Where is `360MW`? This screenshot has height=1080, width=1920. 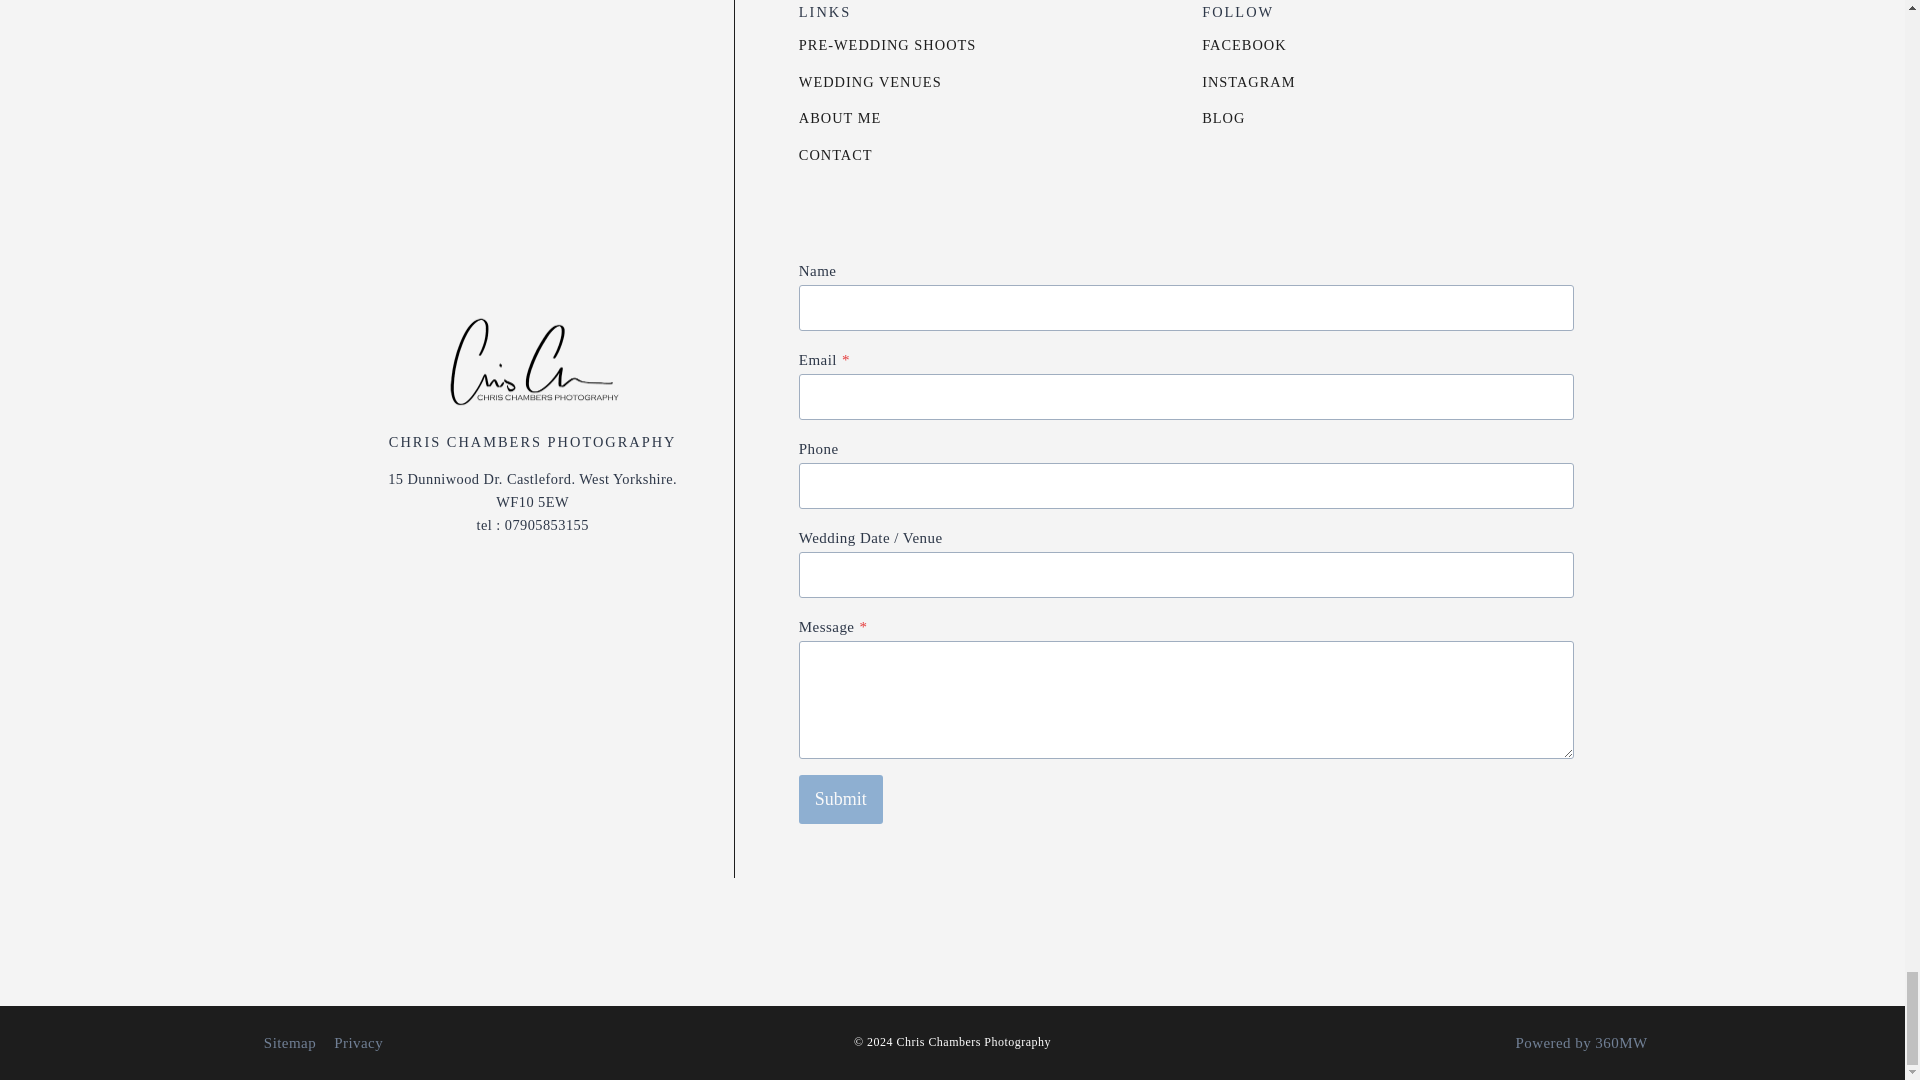
360MW is located at coordinates (1621, 1042).